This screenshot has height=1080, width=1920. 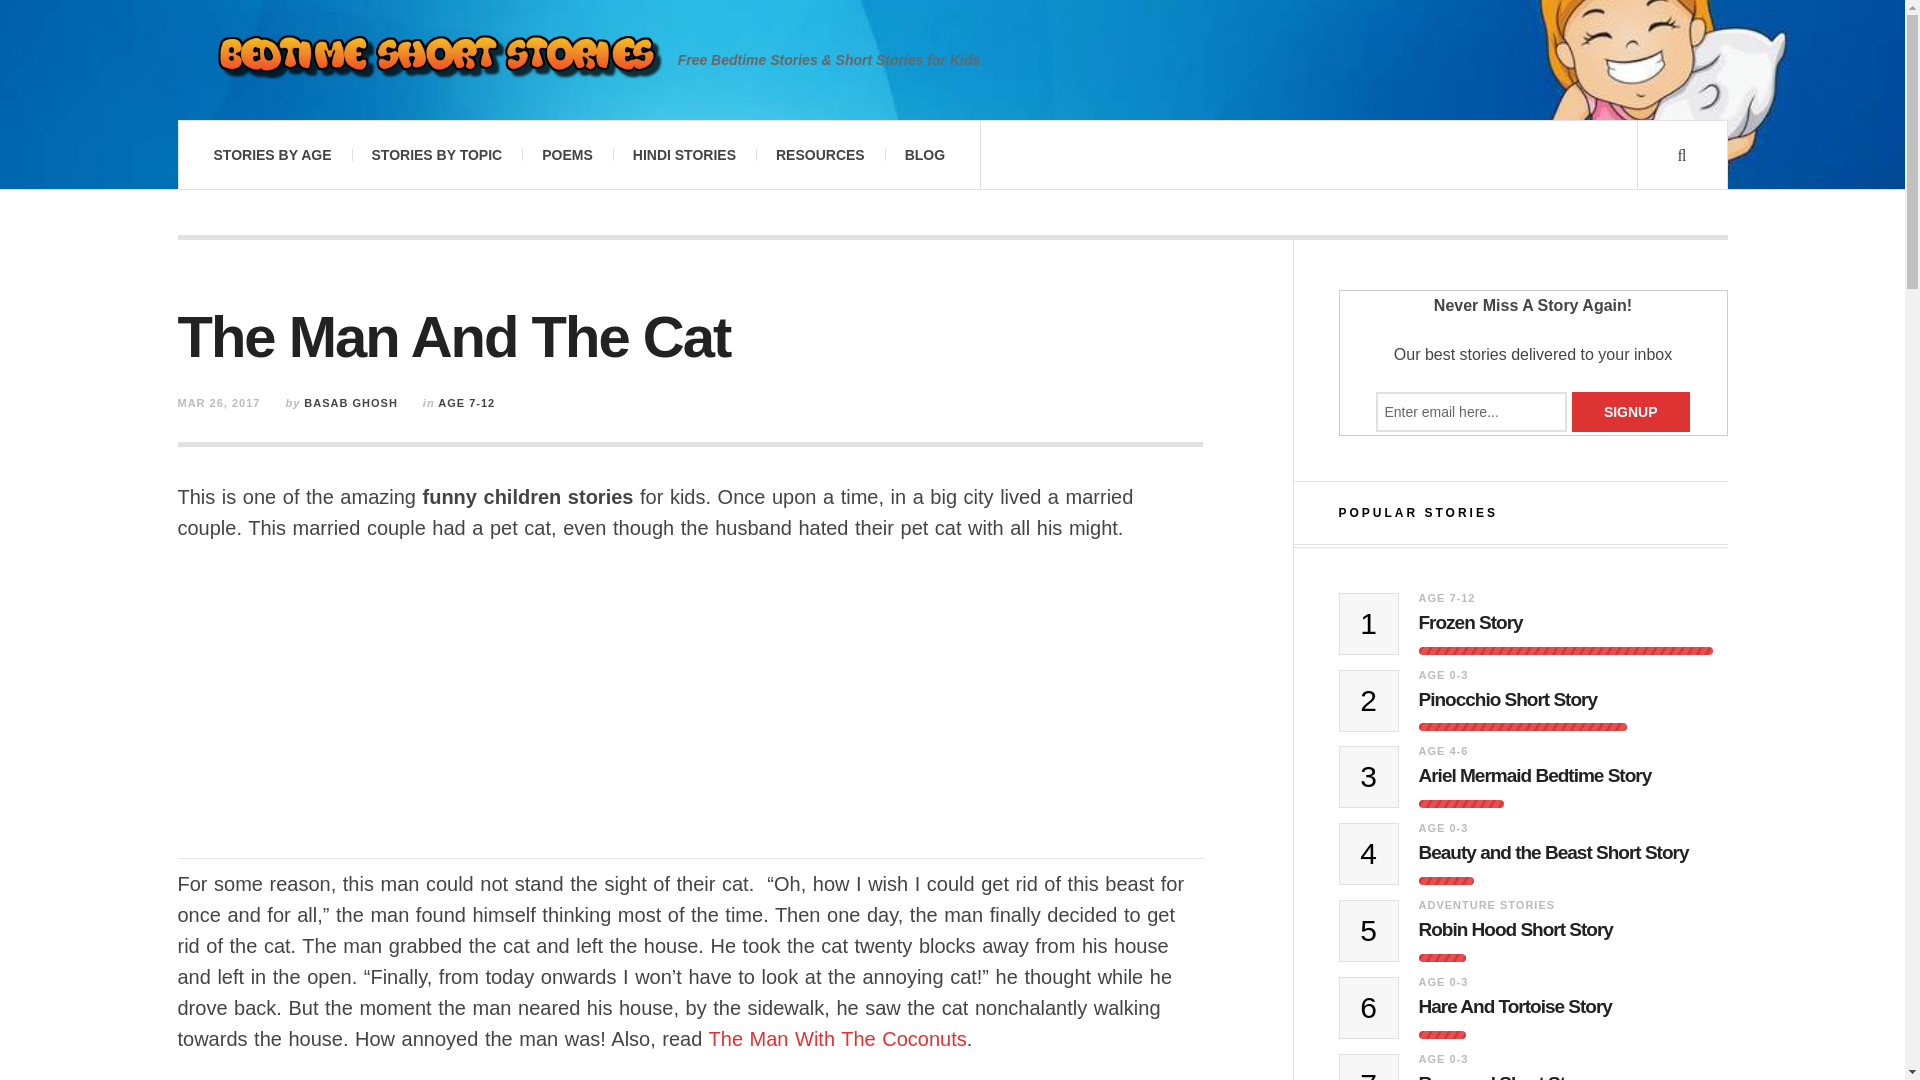 I want to click on Bedtimeshortstories, so click(x=436, y=60).